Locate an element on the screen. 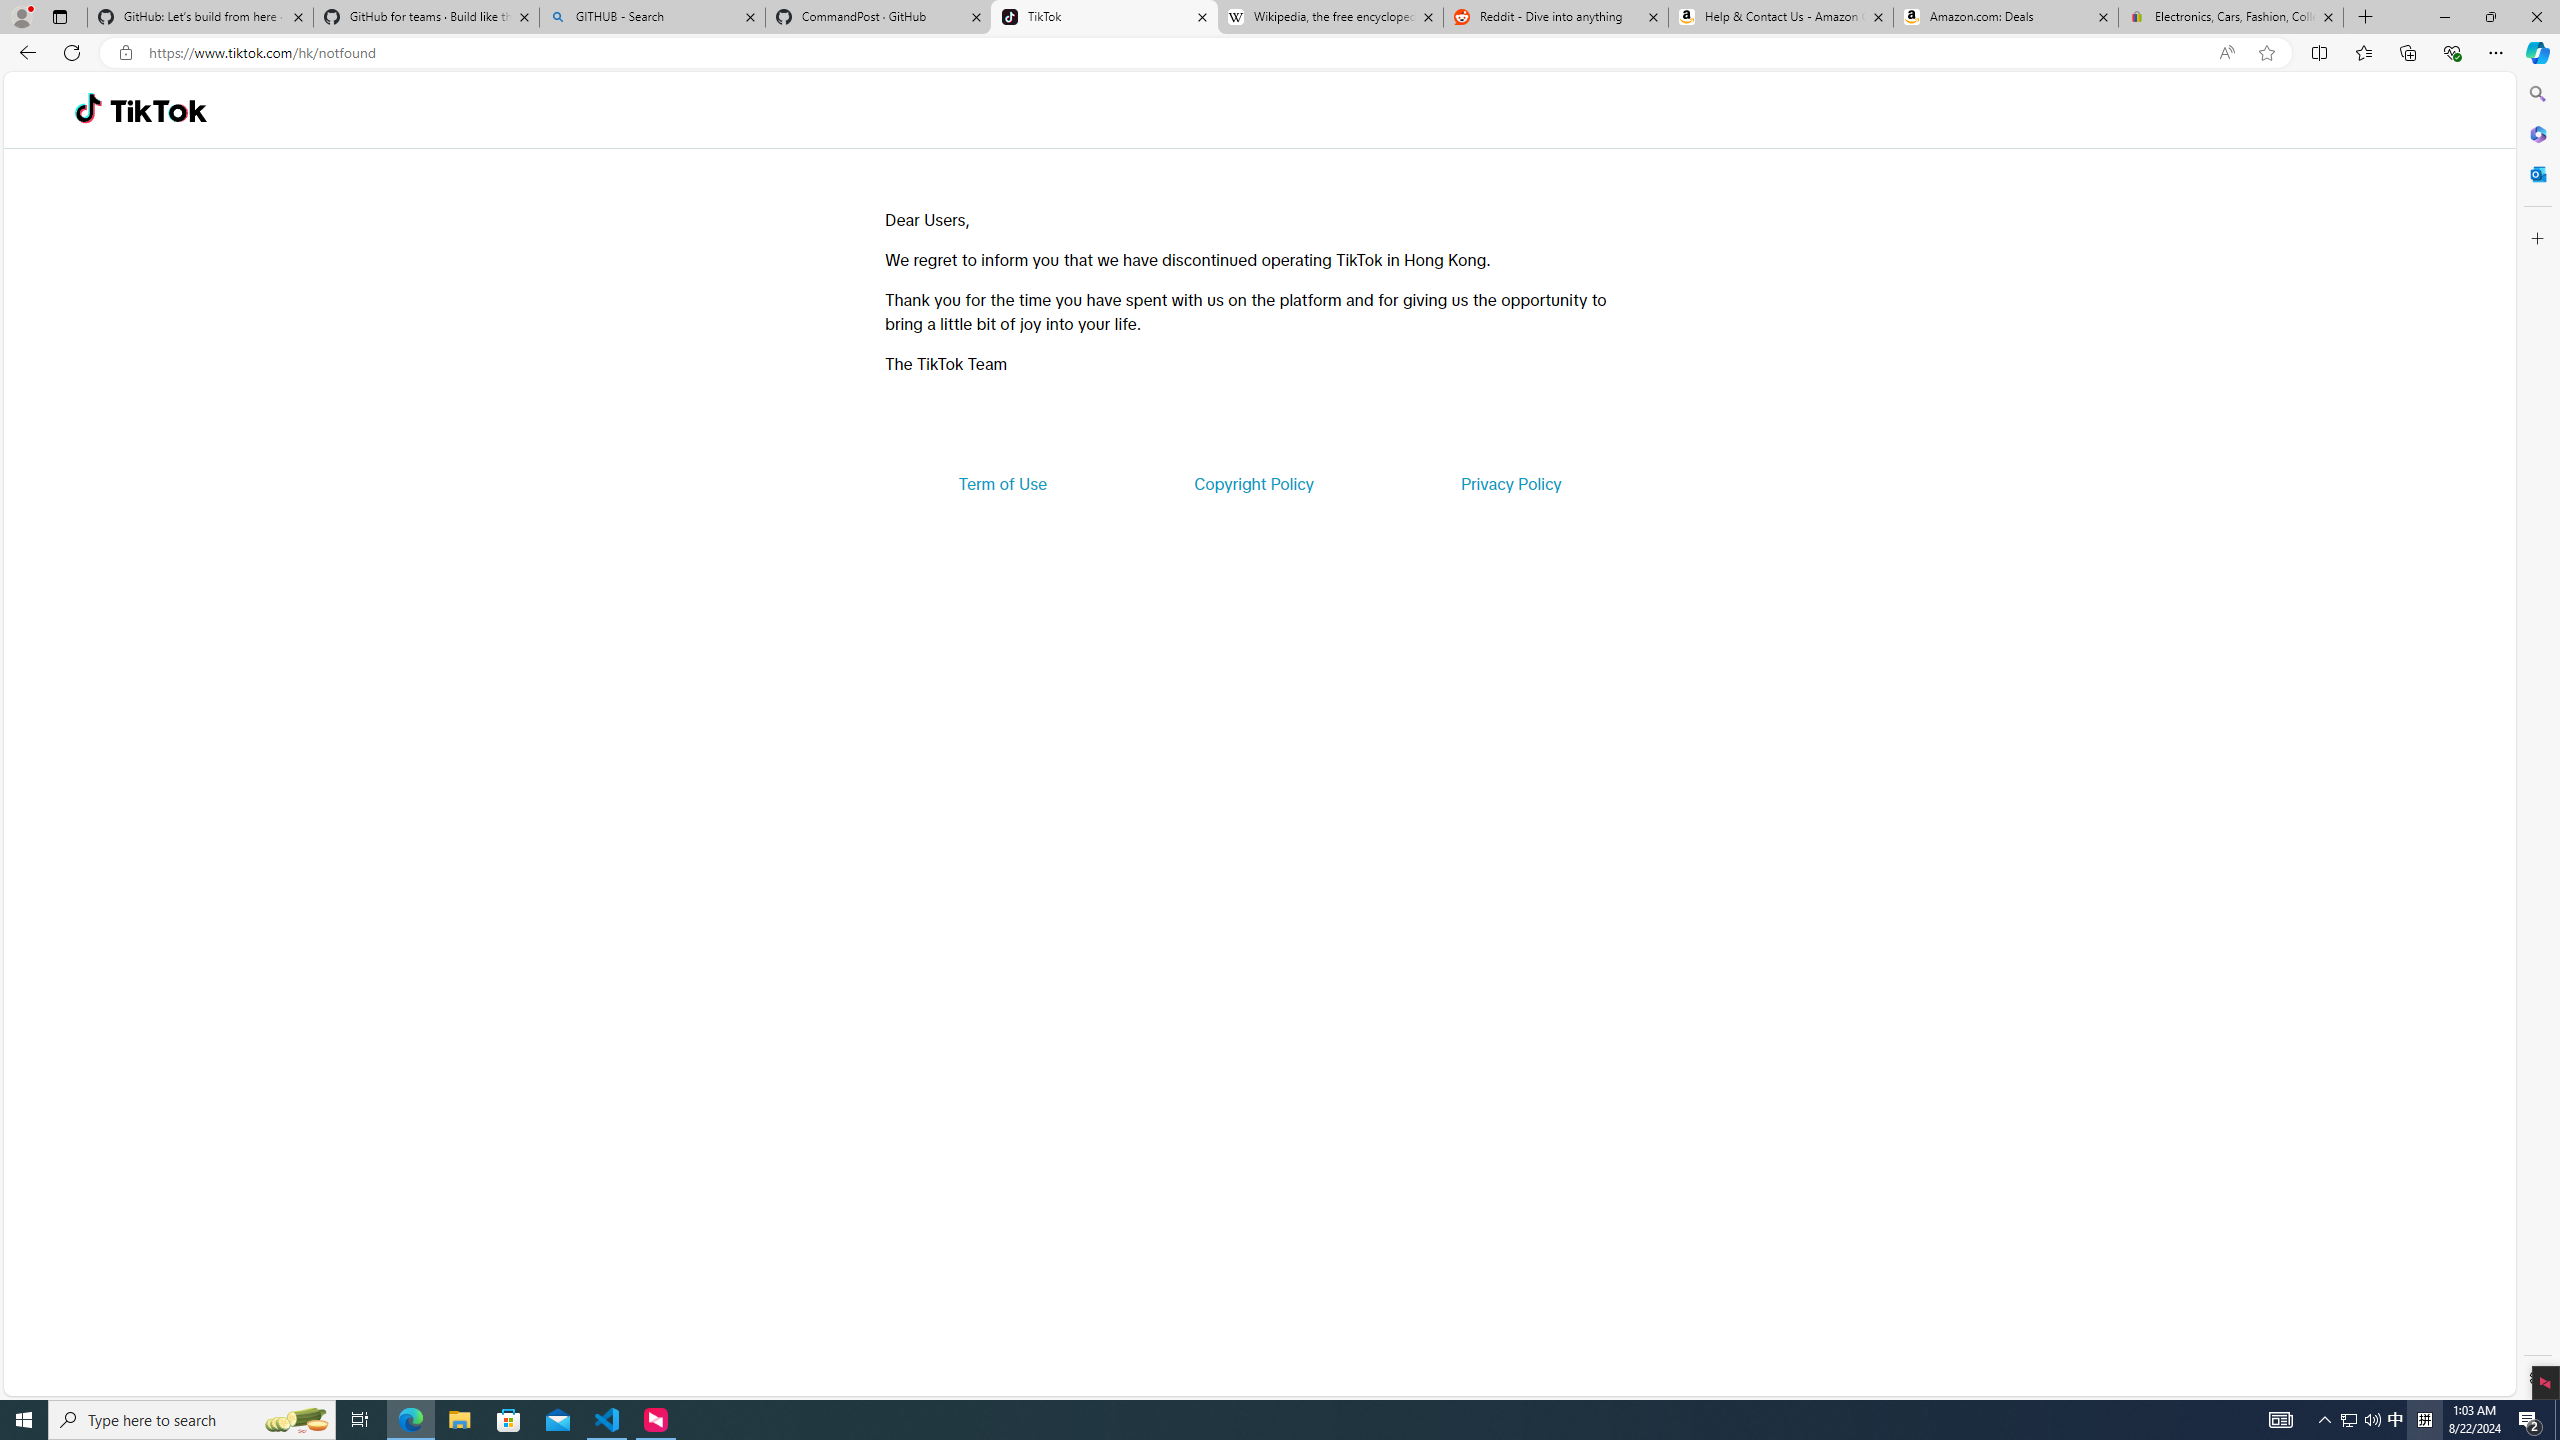  Wikipedia, the free encyclopedia is located at coordinates (1330, 17).